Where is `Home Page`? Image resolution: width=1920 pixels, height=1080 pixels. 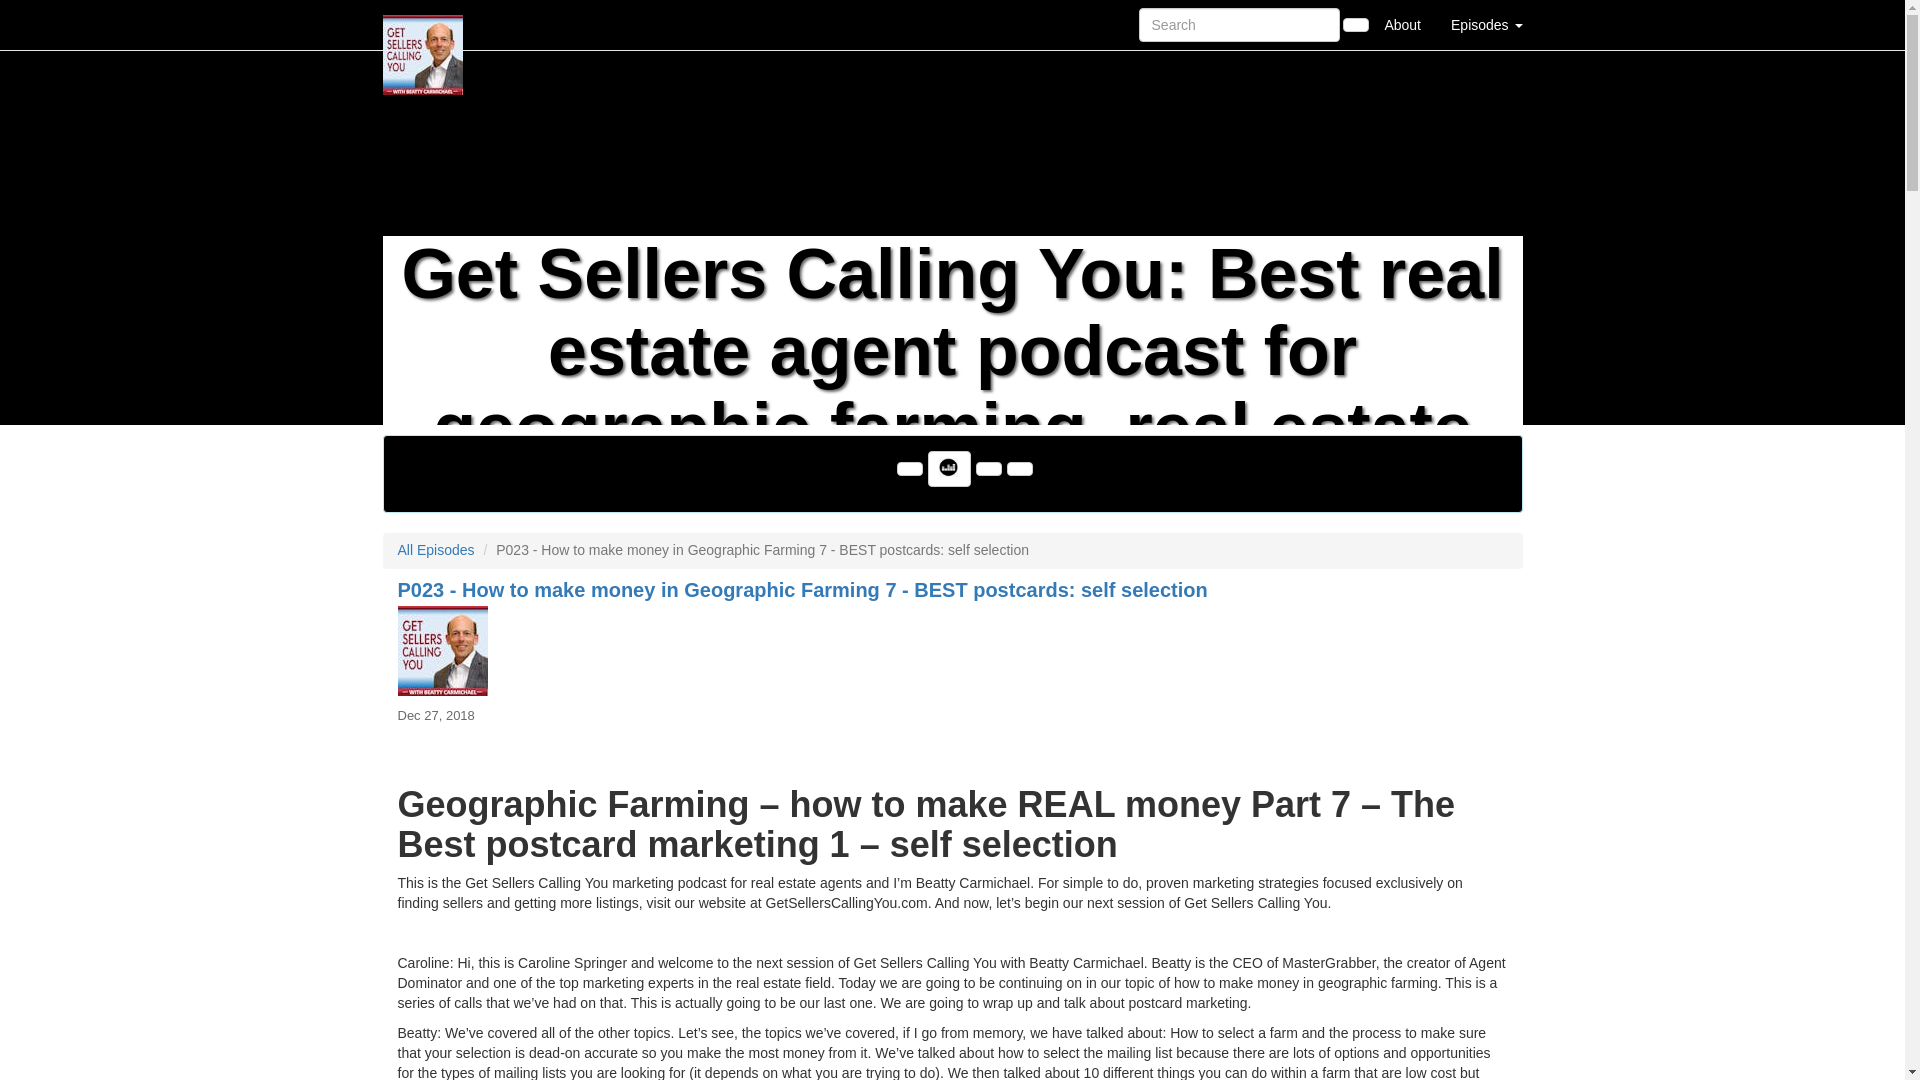 Home Page is located at coordinates (423, 24).